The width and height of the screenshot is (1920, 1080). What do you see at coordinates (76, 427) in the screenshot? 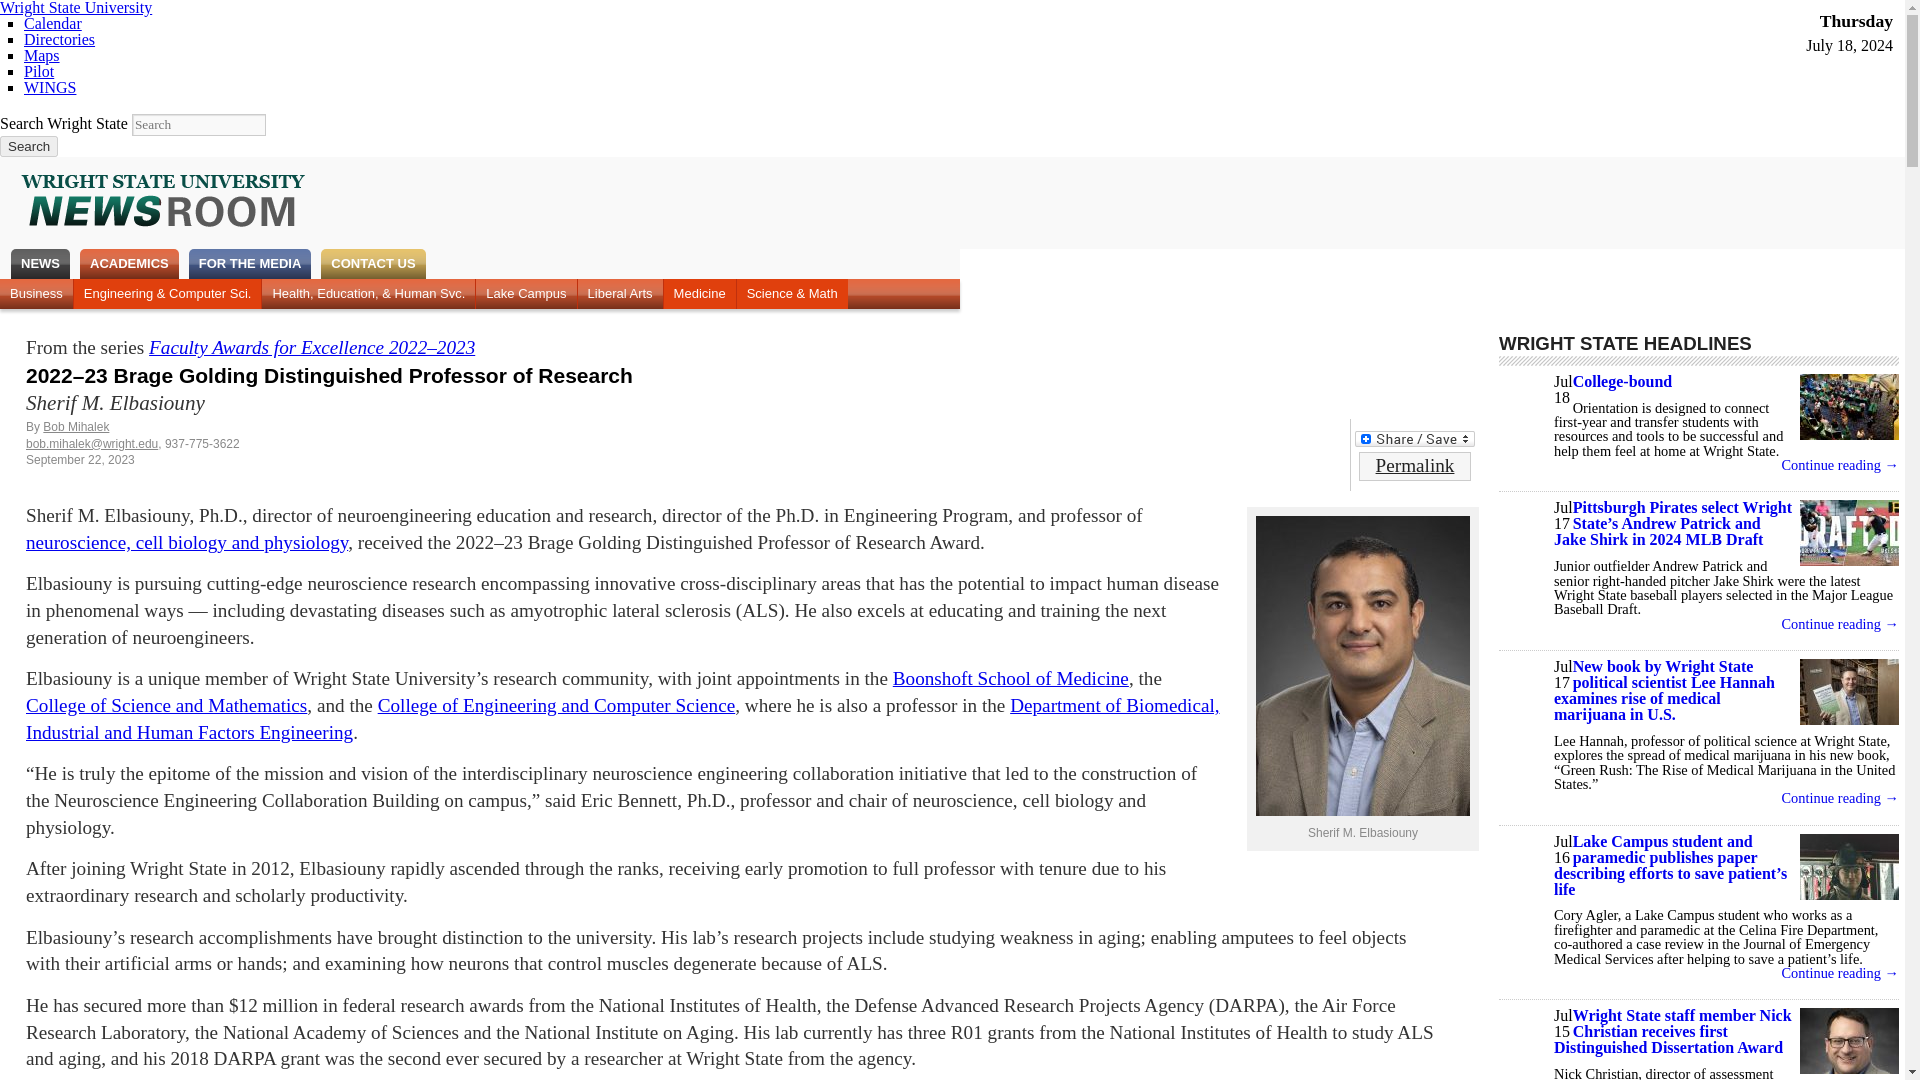
I see `Posts by Bob Mihalek` at bounding box center [76, 427].